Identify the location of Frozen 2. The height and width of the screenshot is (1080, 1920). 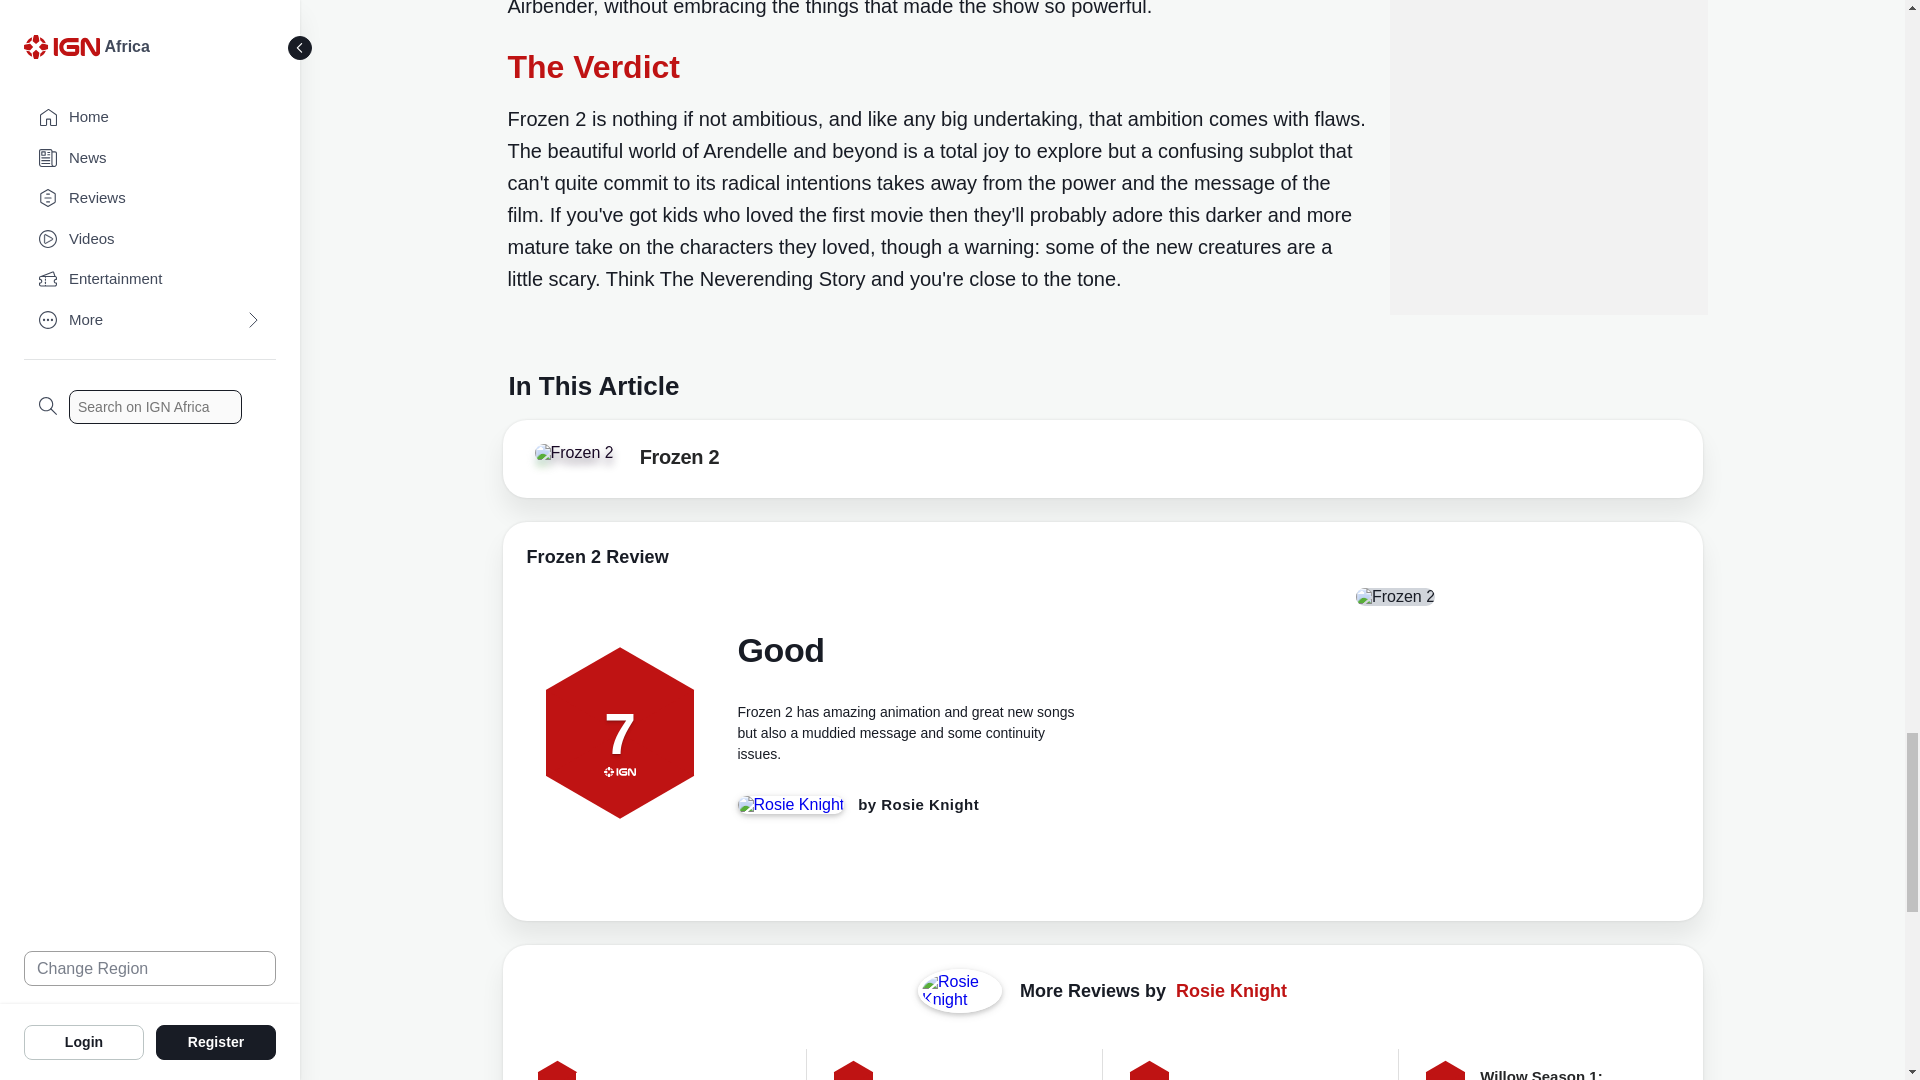
(572, 452).